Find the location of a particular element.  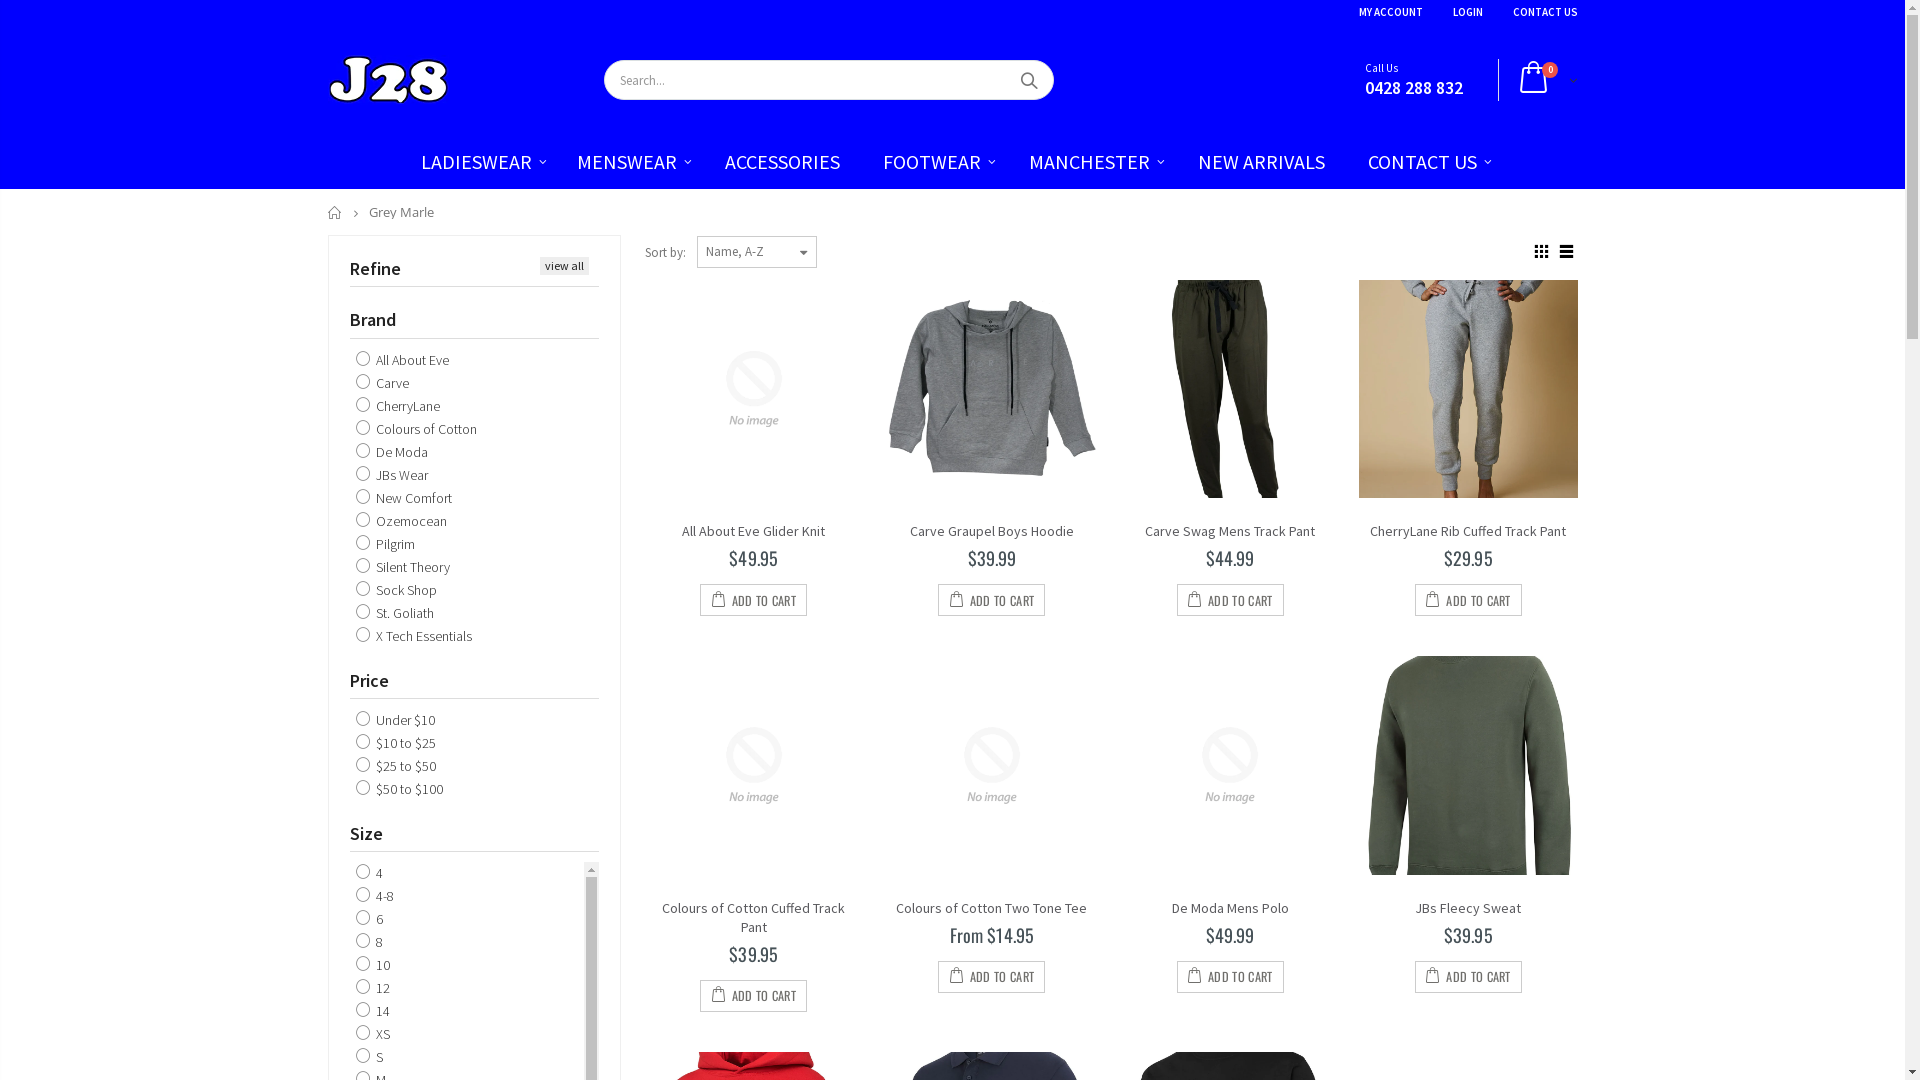

ADD TO CART is located at coordinates (1230, 977).